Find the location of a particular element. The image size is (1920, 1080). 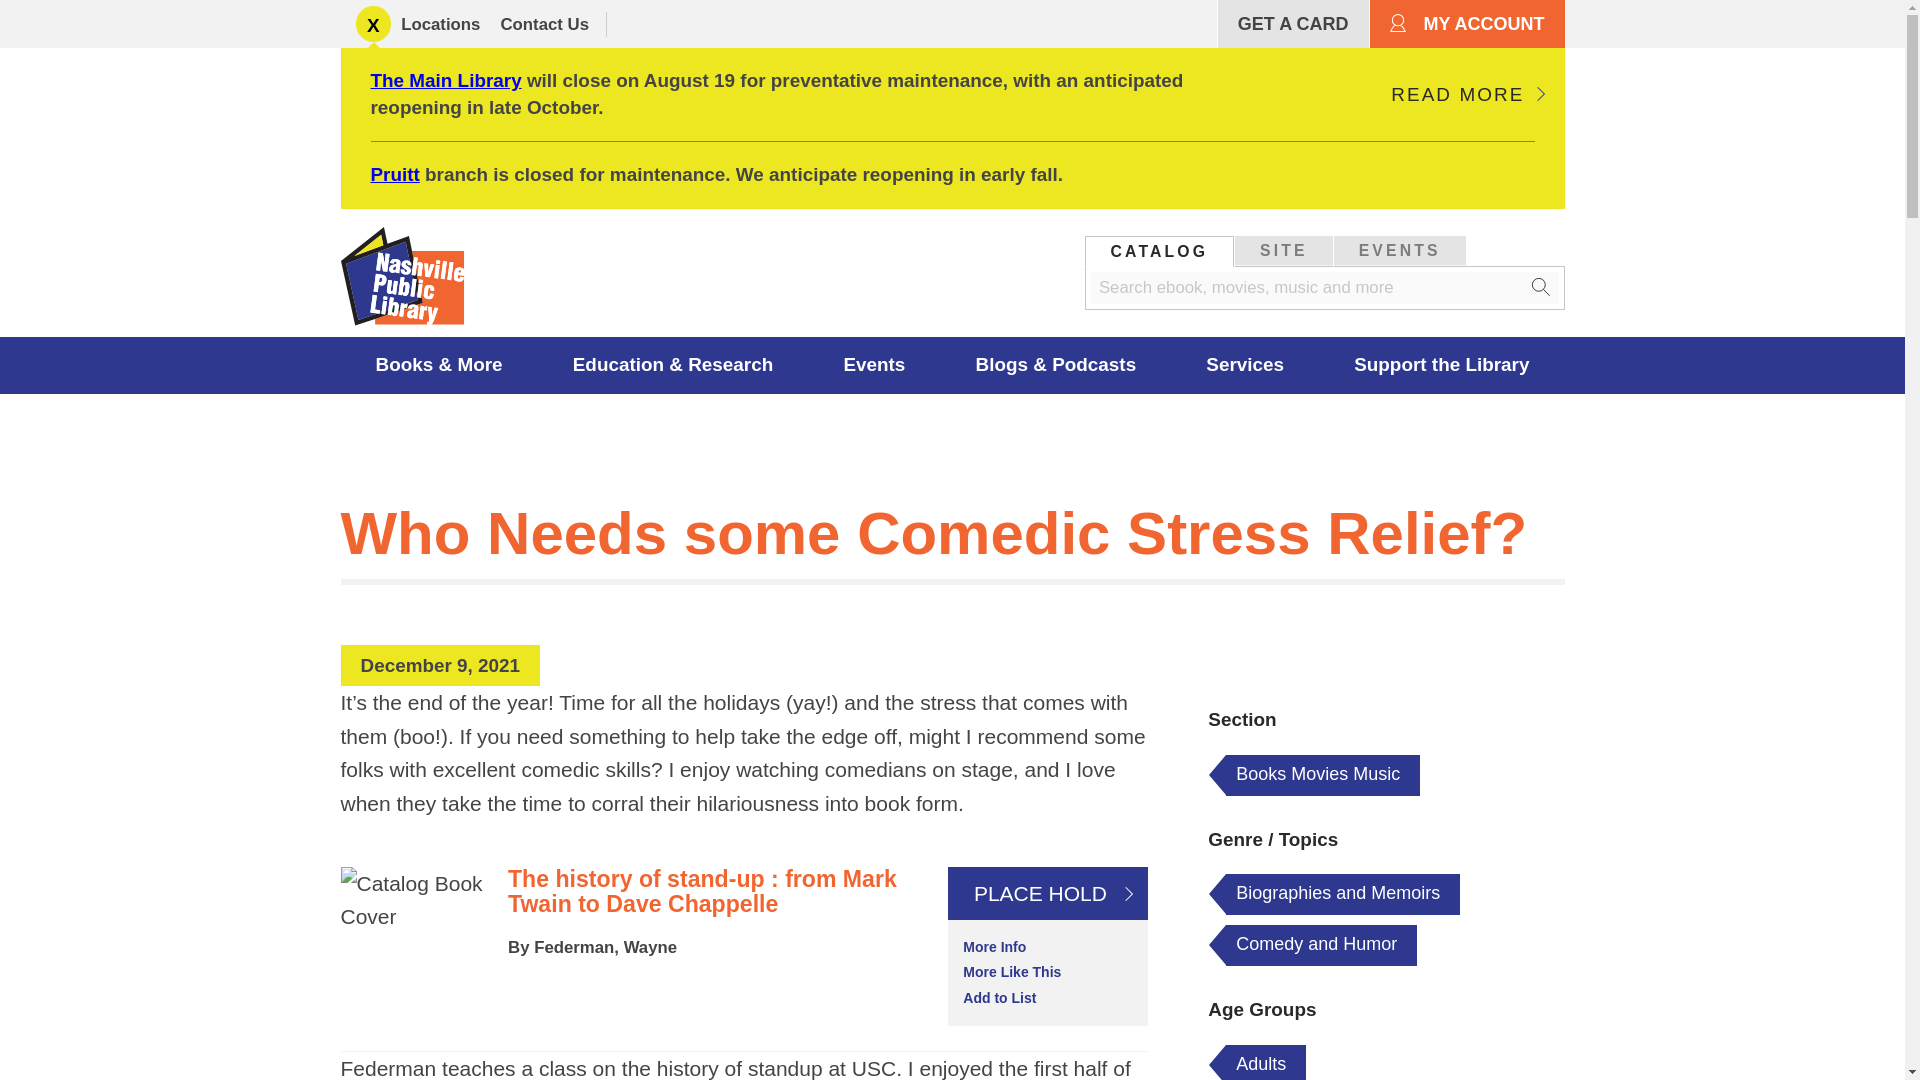

Locations is located at coordinates (440, 24).